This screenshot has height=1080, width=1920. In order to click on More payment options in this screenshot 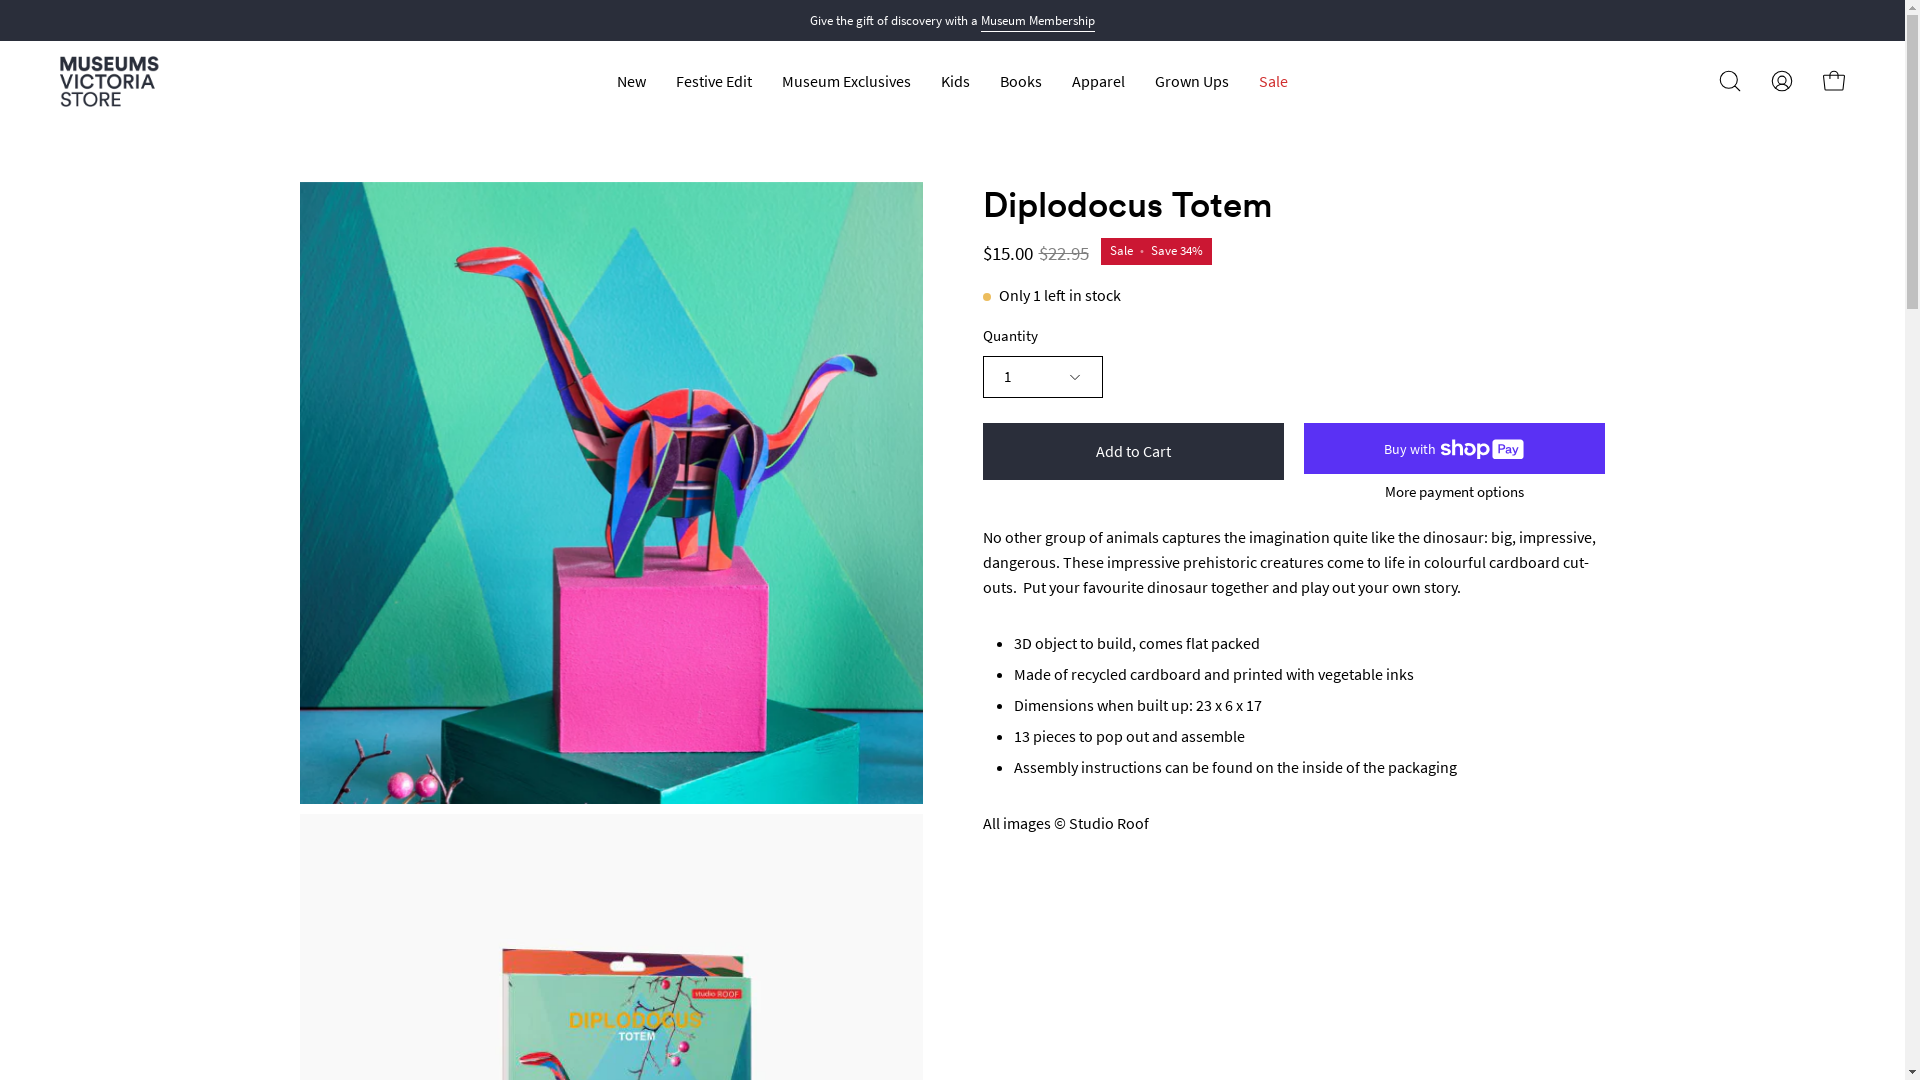, I will do `click(1454, 492)`.